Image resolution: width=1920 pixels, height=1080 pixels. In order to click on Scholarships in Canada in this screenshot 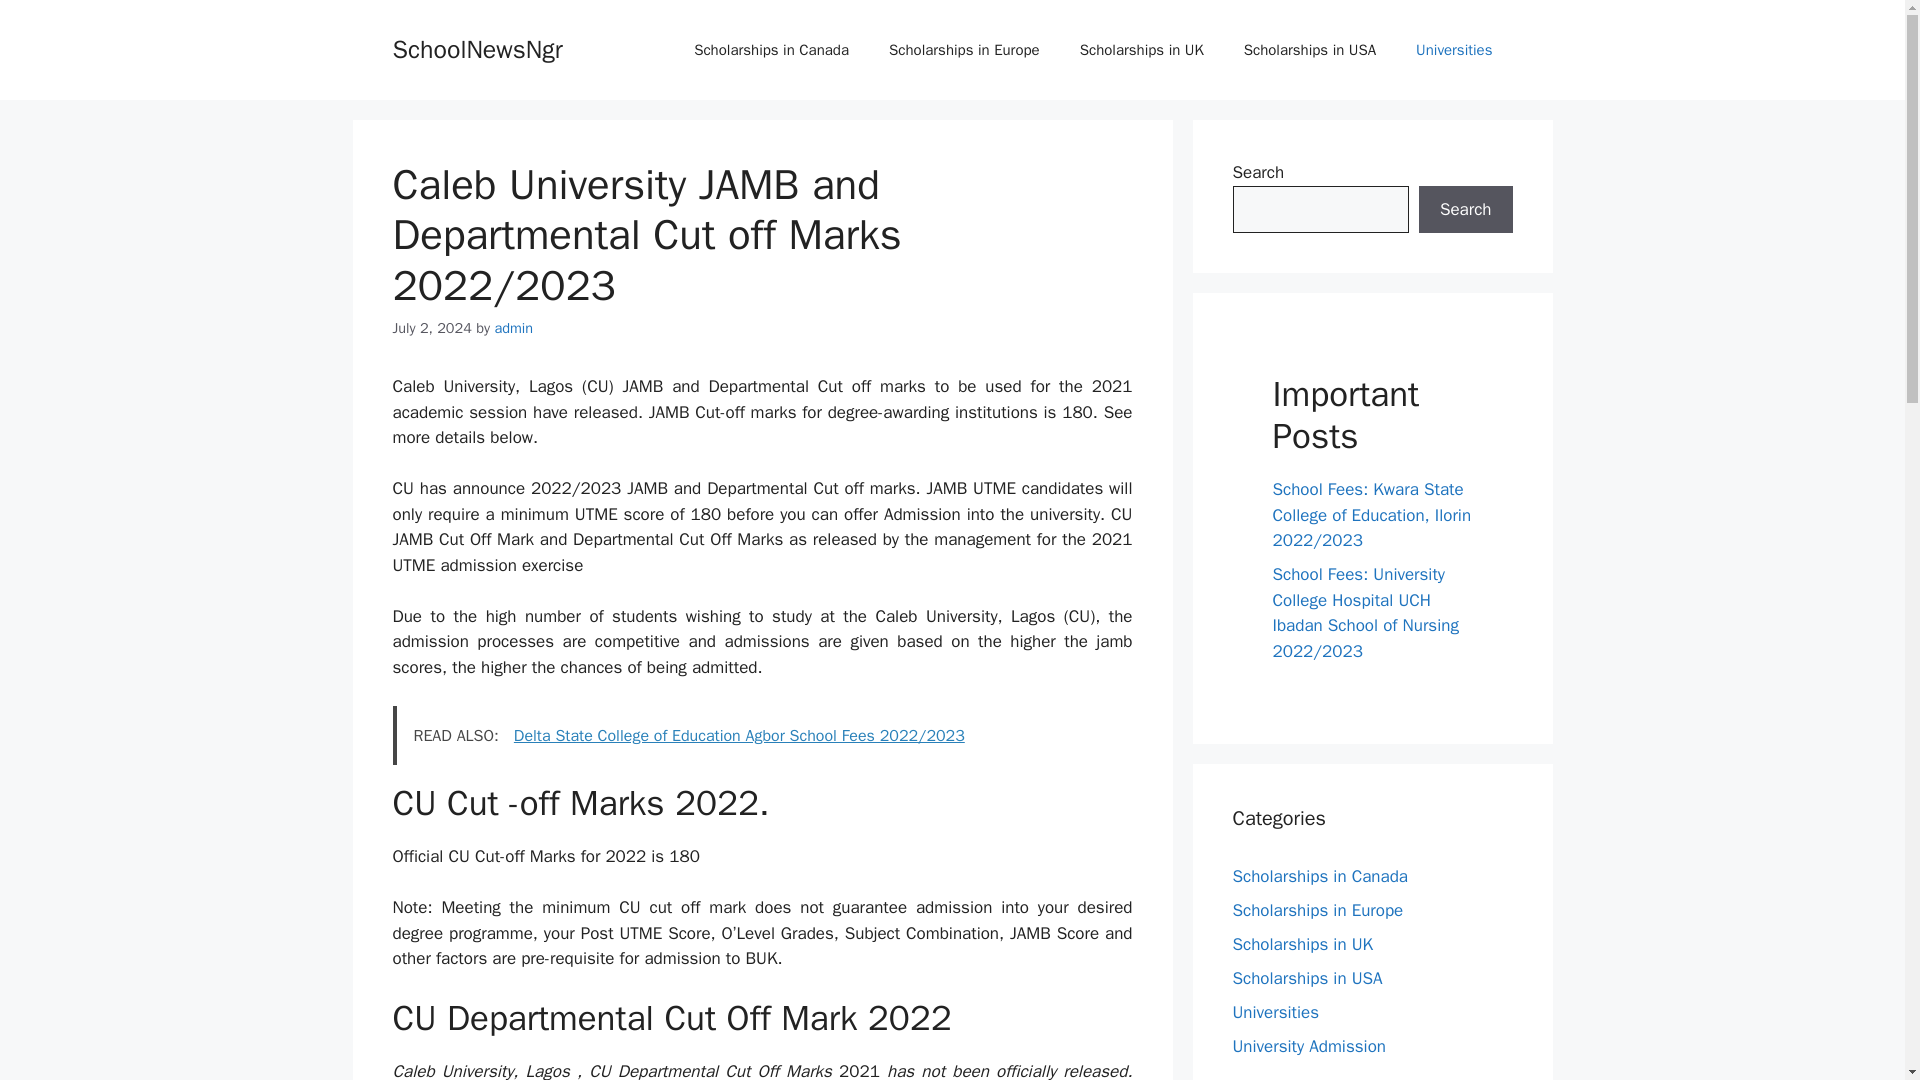, I will do `click(1320, 876)`.